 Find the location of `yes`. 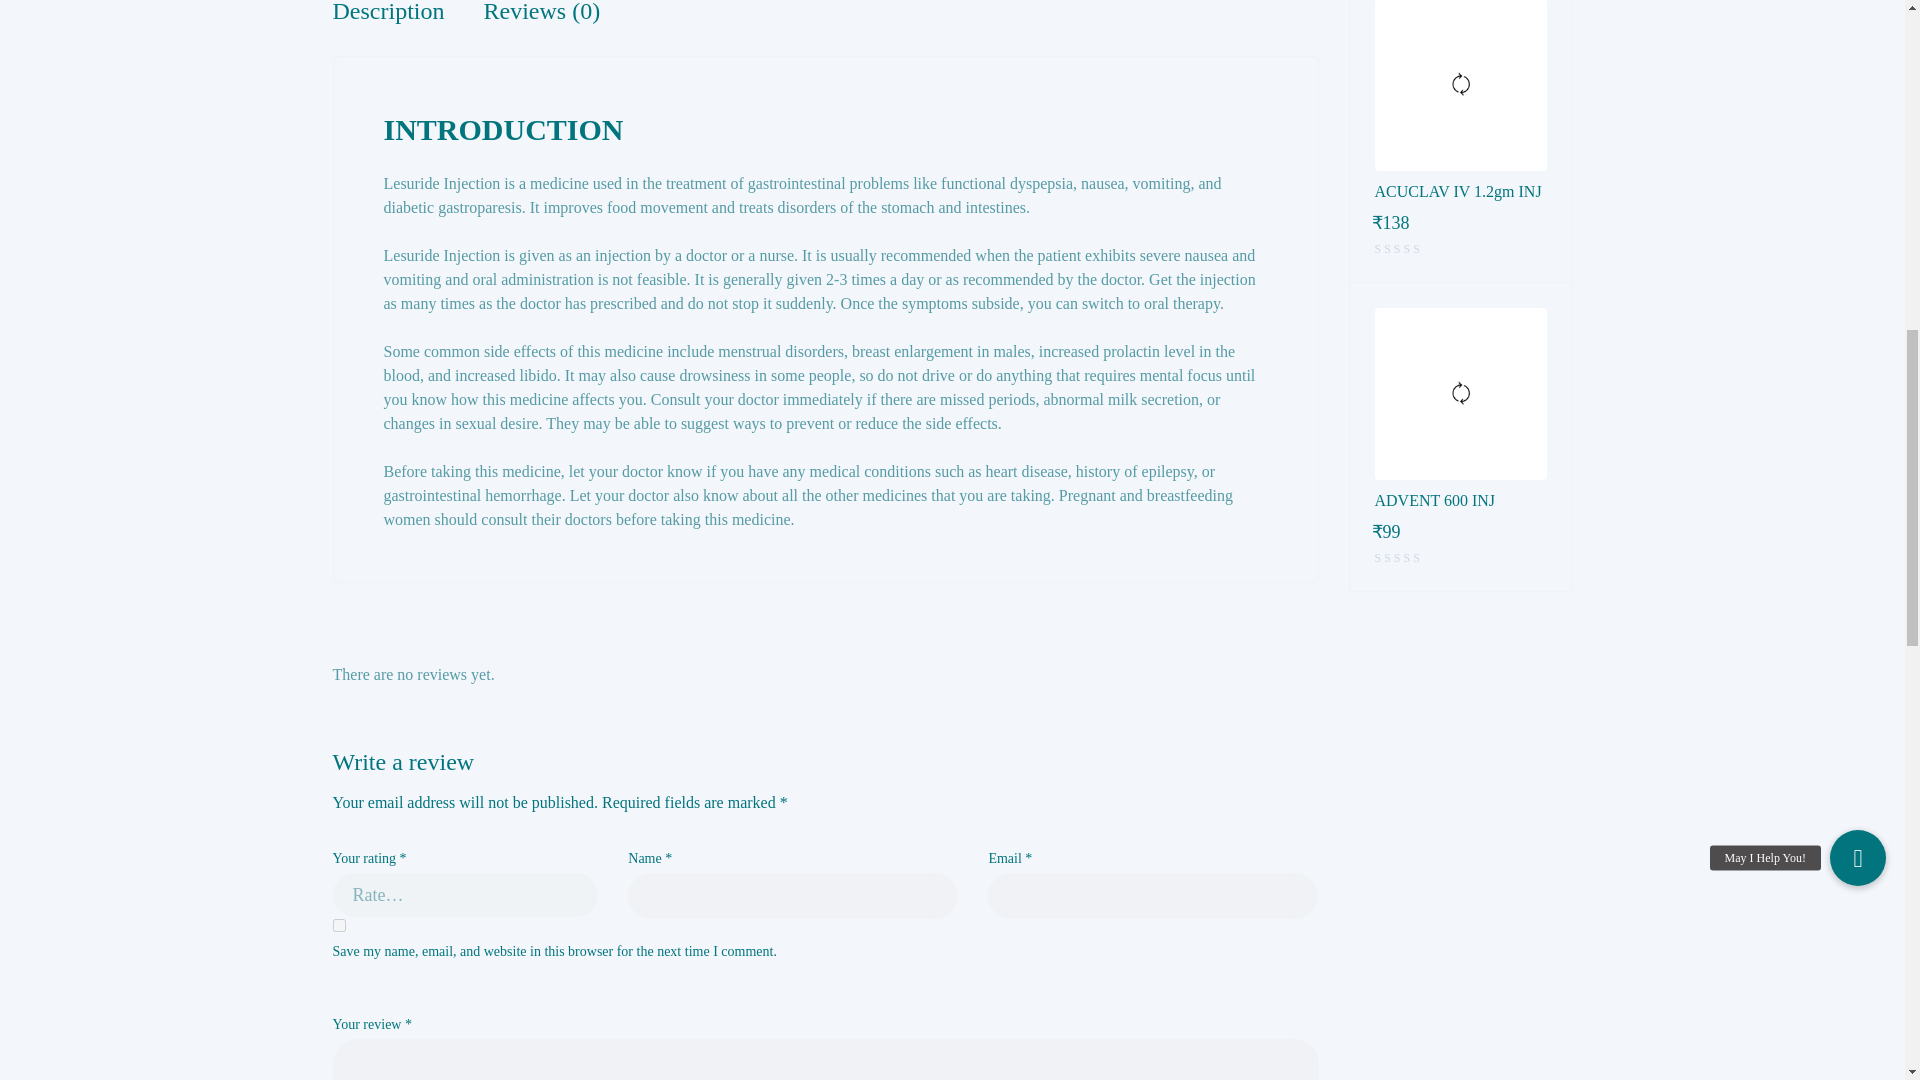

yes is located at coordinates (338, 926).